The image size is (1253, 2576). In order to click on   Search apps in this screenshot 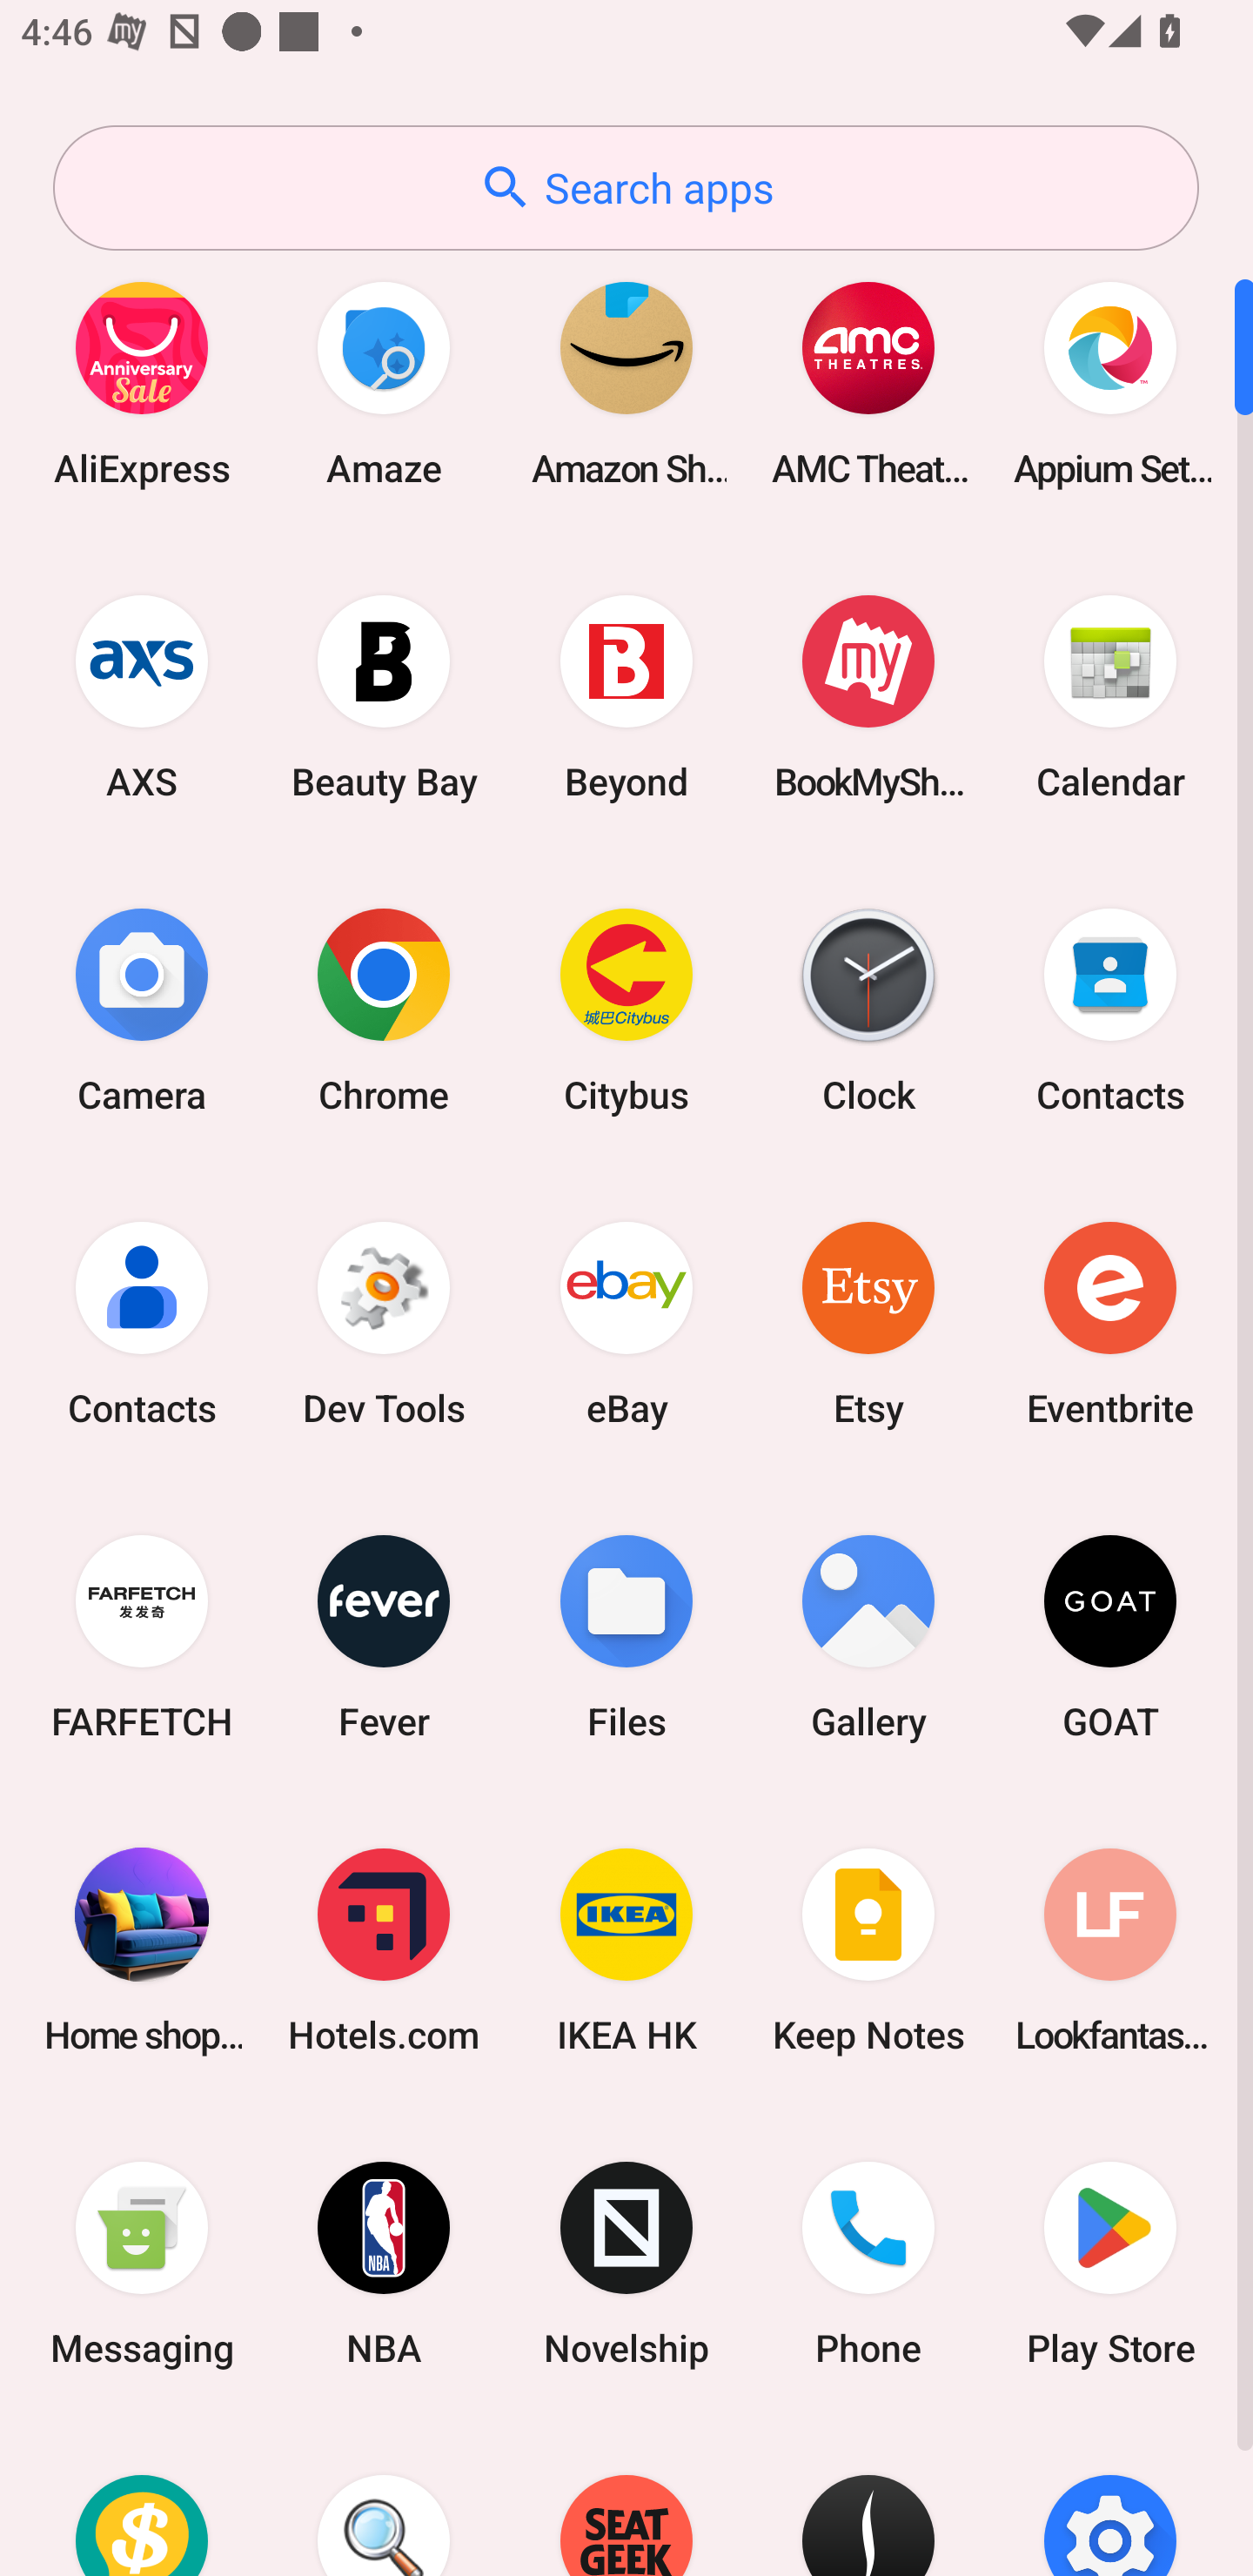, I will do `click(626, 188)`.